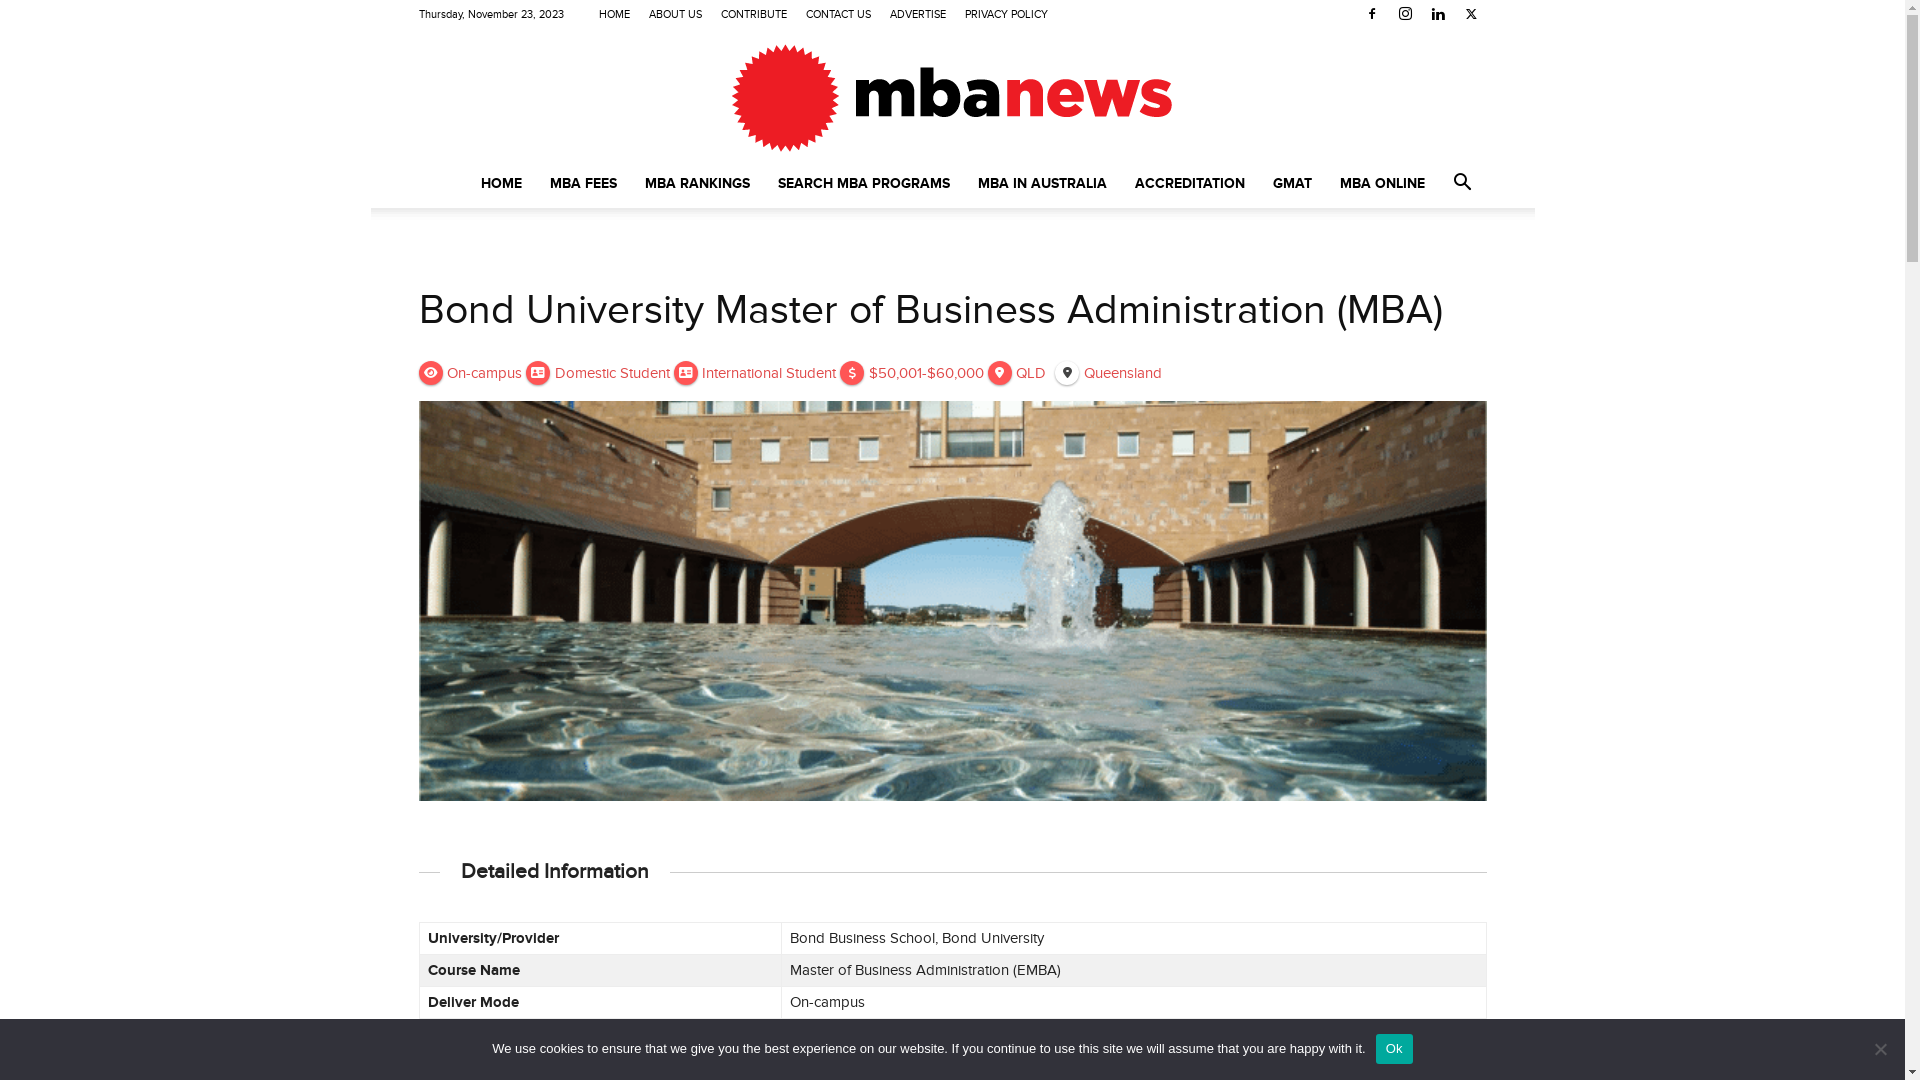 The width and height of the screenshot is (1920, 1080). What do you see at coordinates (1438, 14) in the screenshot?
I see `Linkedin` at bounding box center [1438, 14].